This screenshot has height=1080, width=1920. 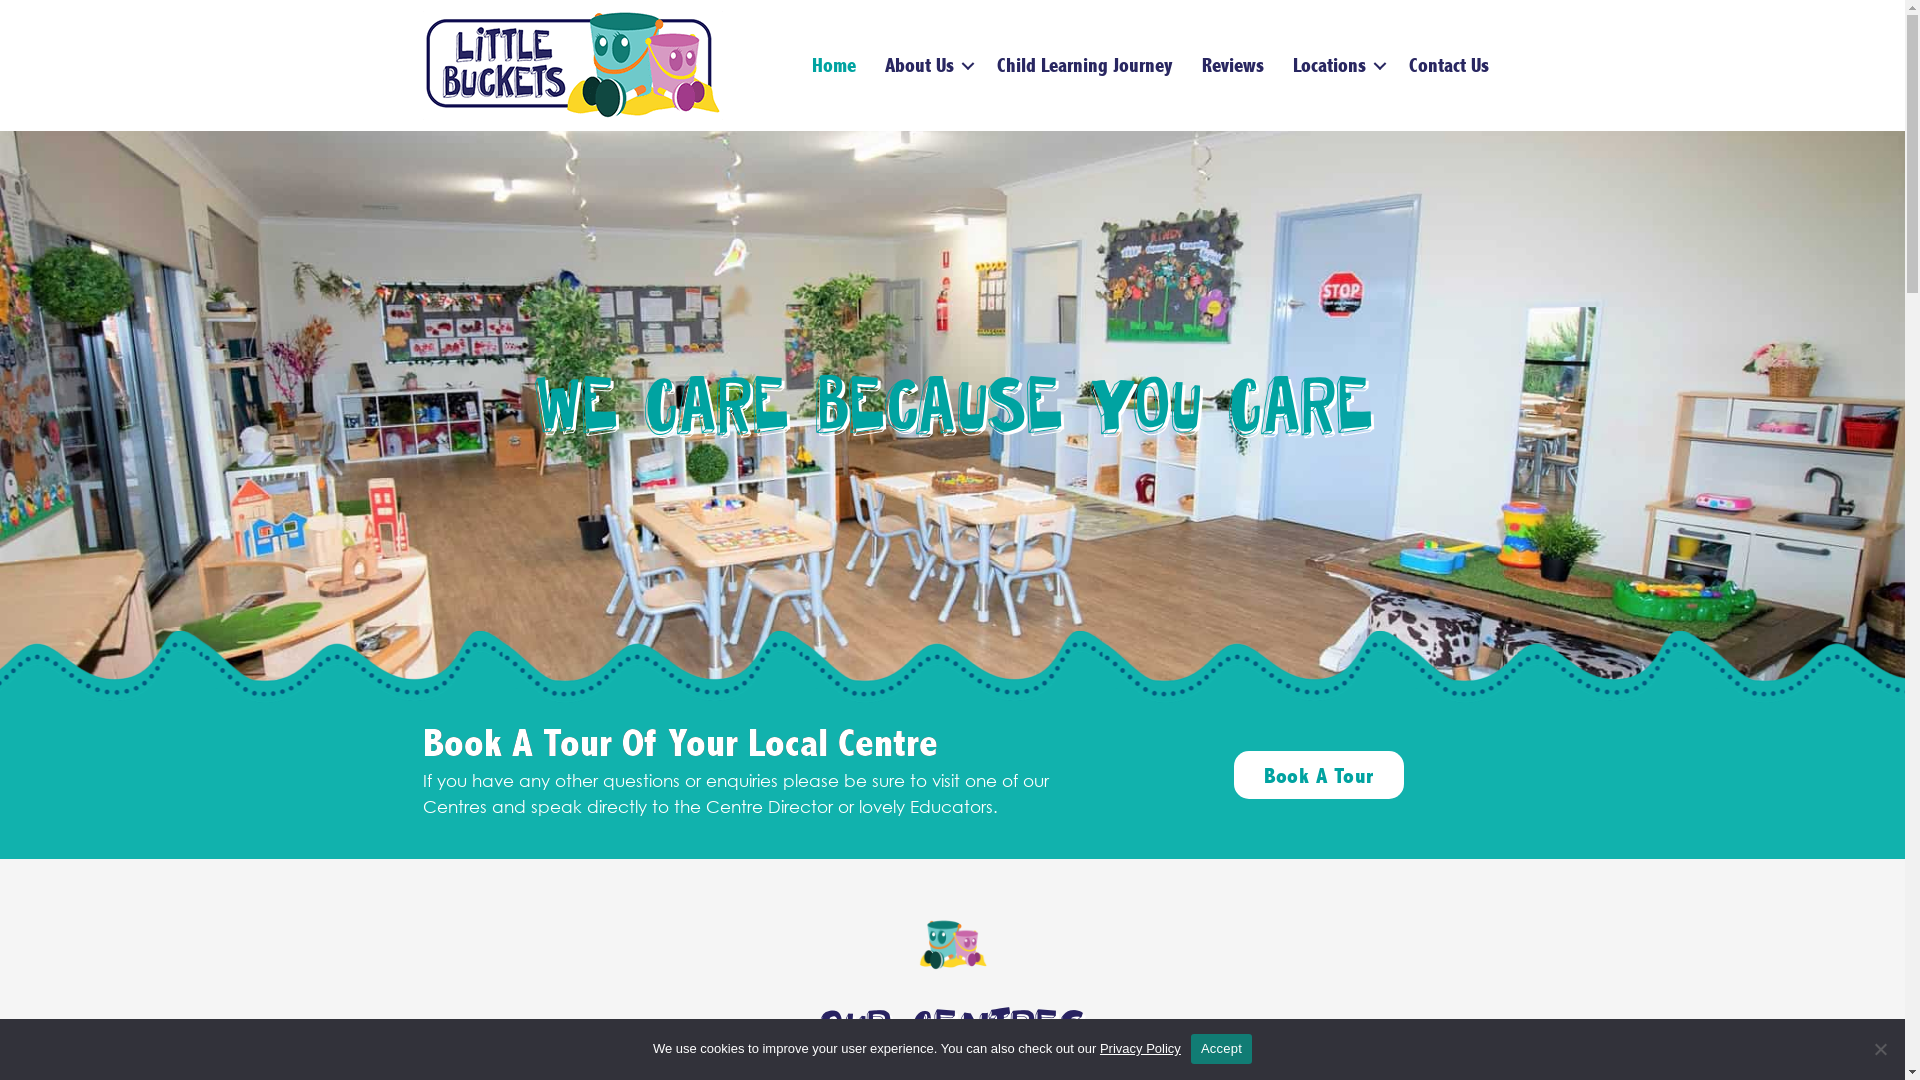 What do you see at coordinates (952, 945) in the screenshot?
I see `cropped-fav.png` at bounding box center [952, 945].